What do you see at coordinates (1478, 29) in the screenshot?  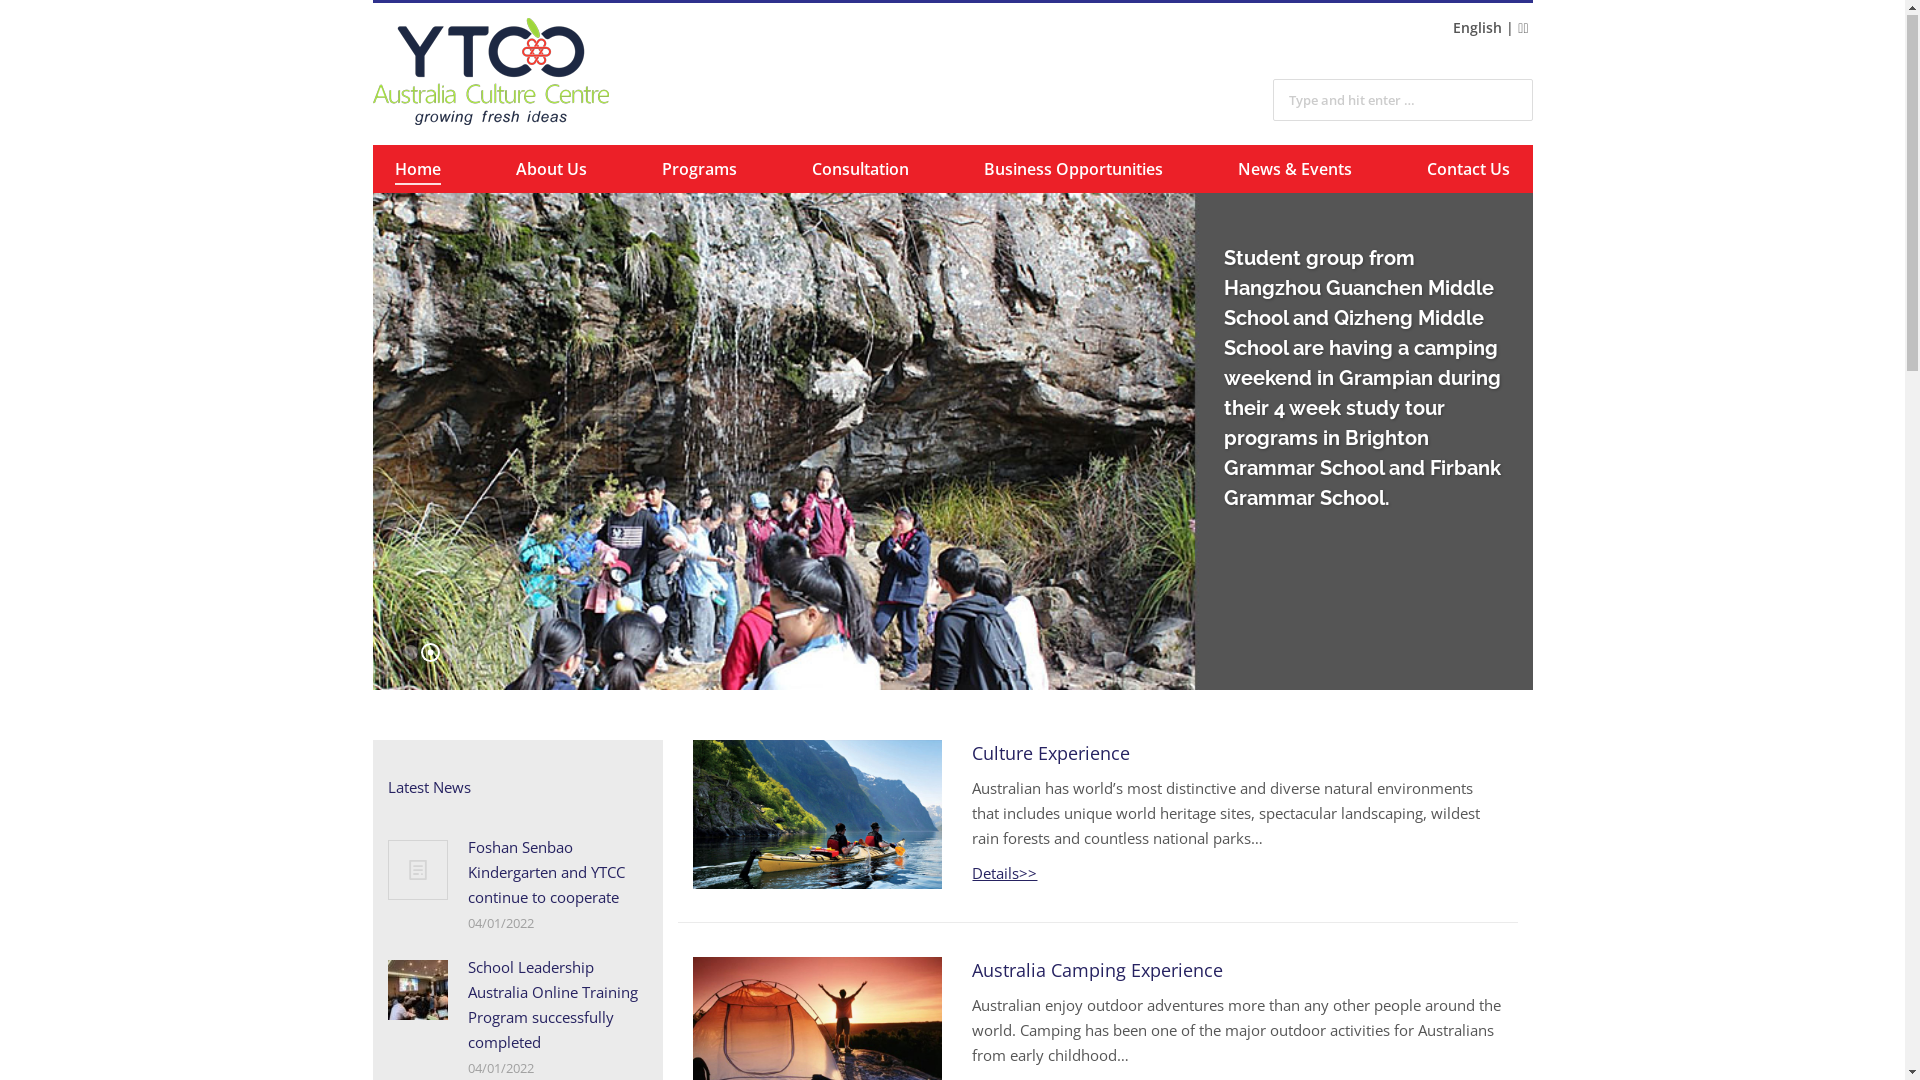 I see `English` at bounding box center [1478, 29].